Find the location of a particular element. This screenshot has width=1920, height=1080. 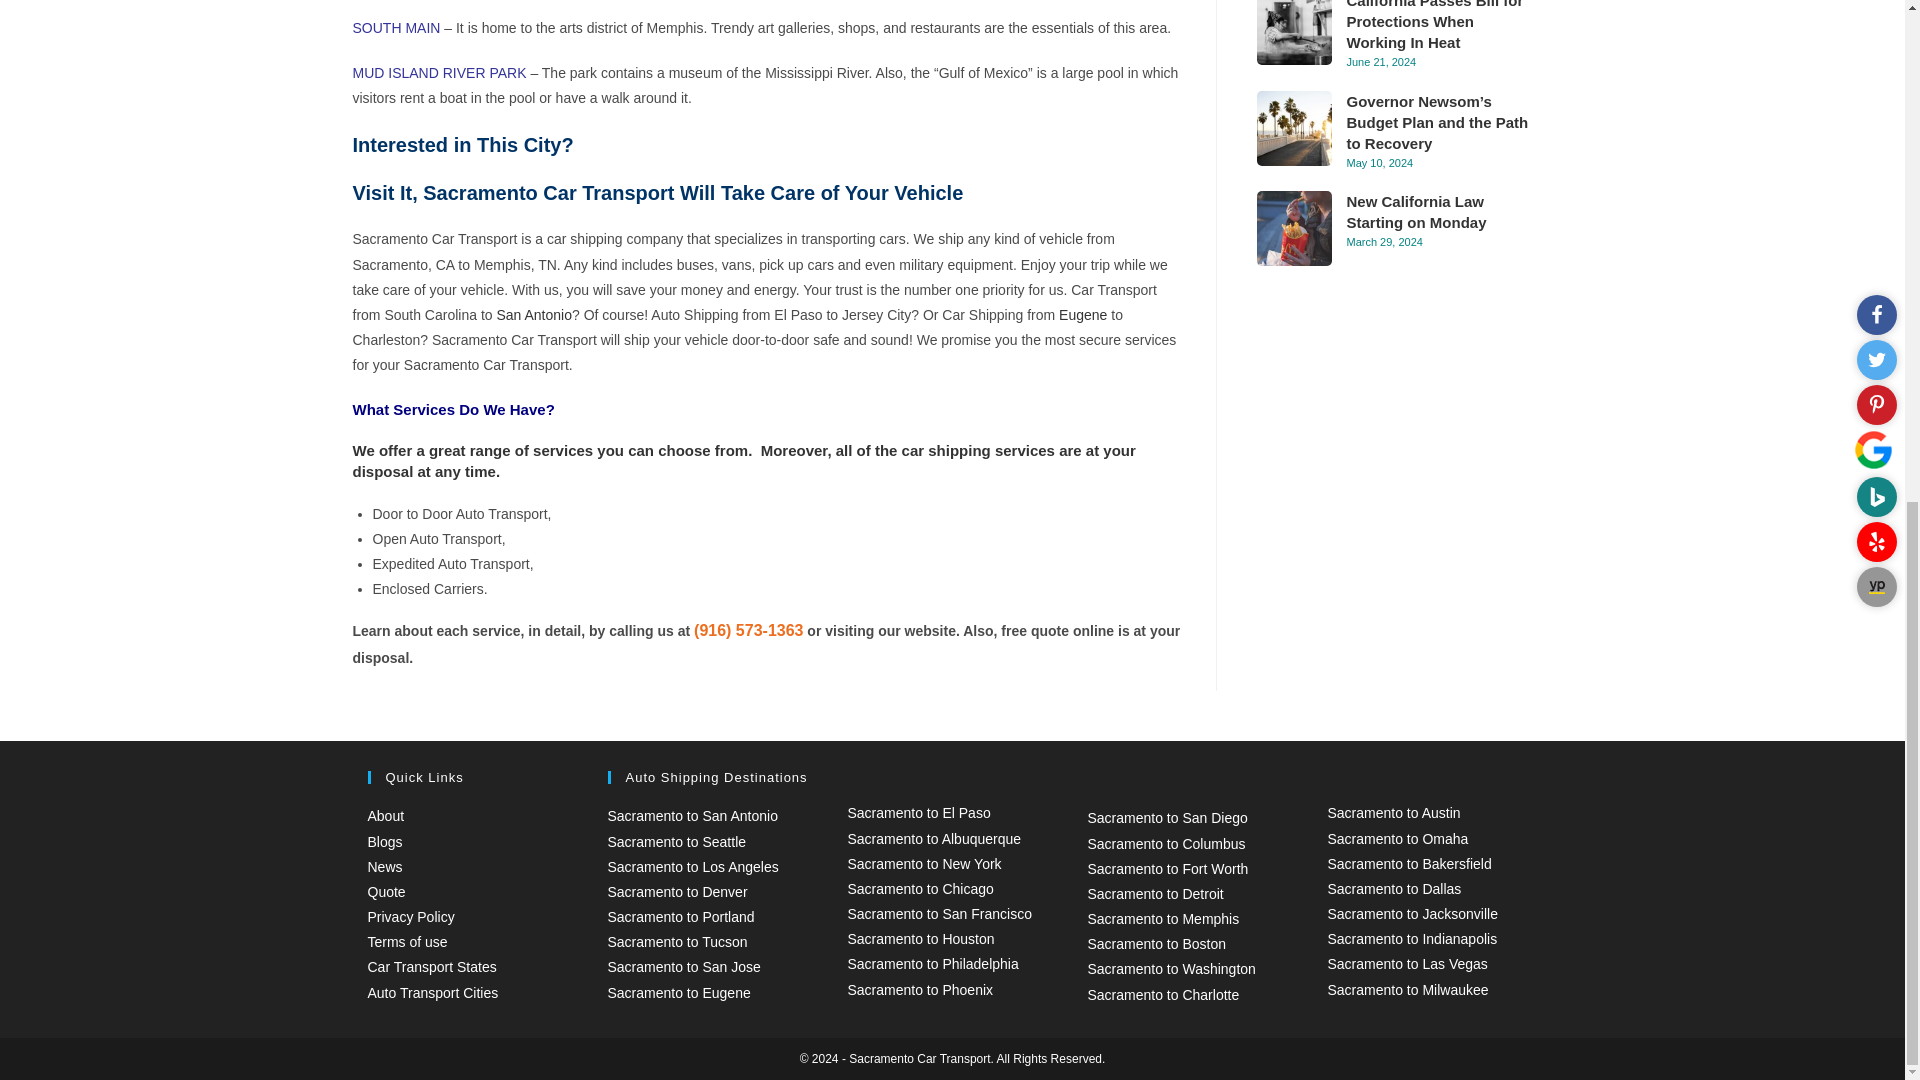

New California Law Starting on Monday is located at coordinates (1292, 228).